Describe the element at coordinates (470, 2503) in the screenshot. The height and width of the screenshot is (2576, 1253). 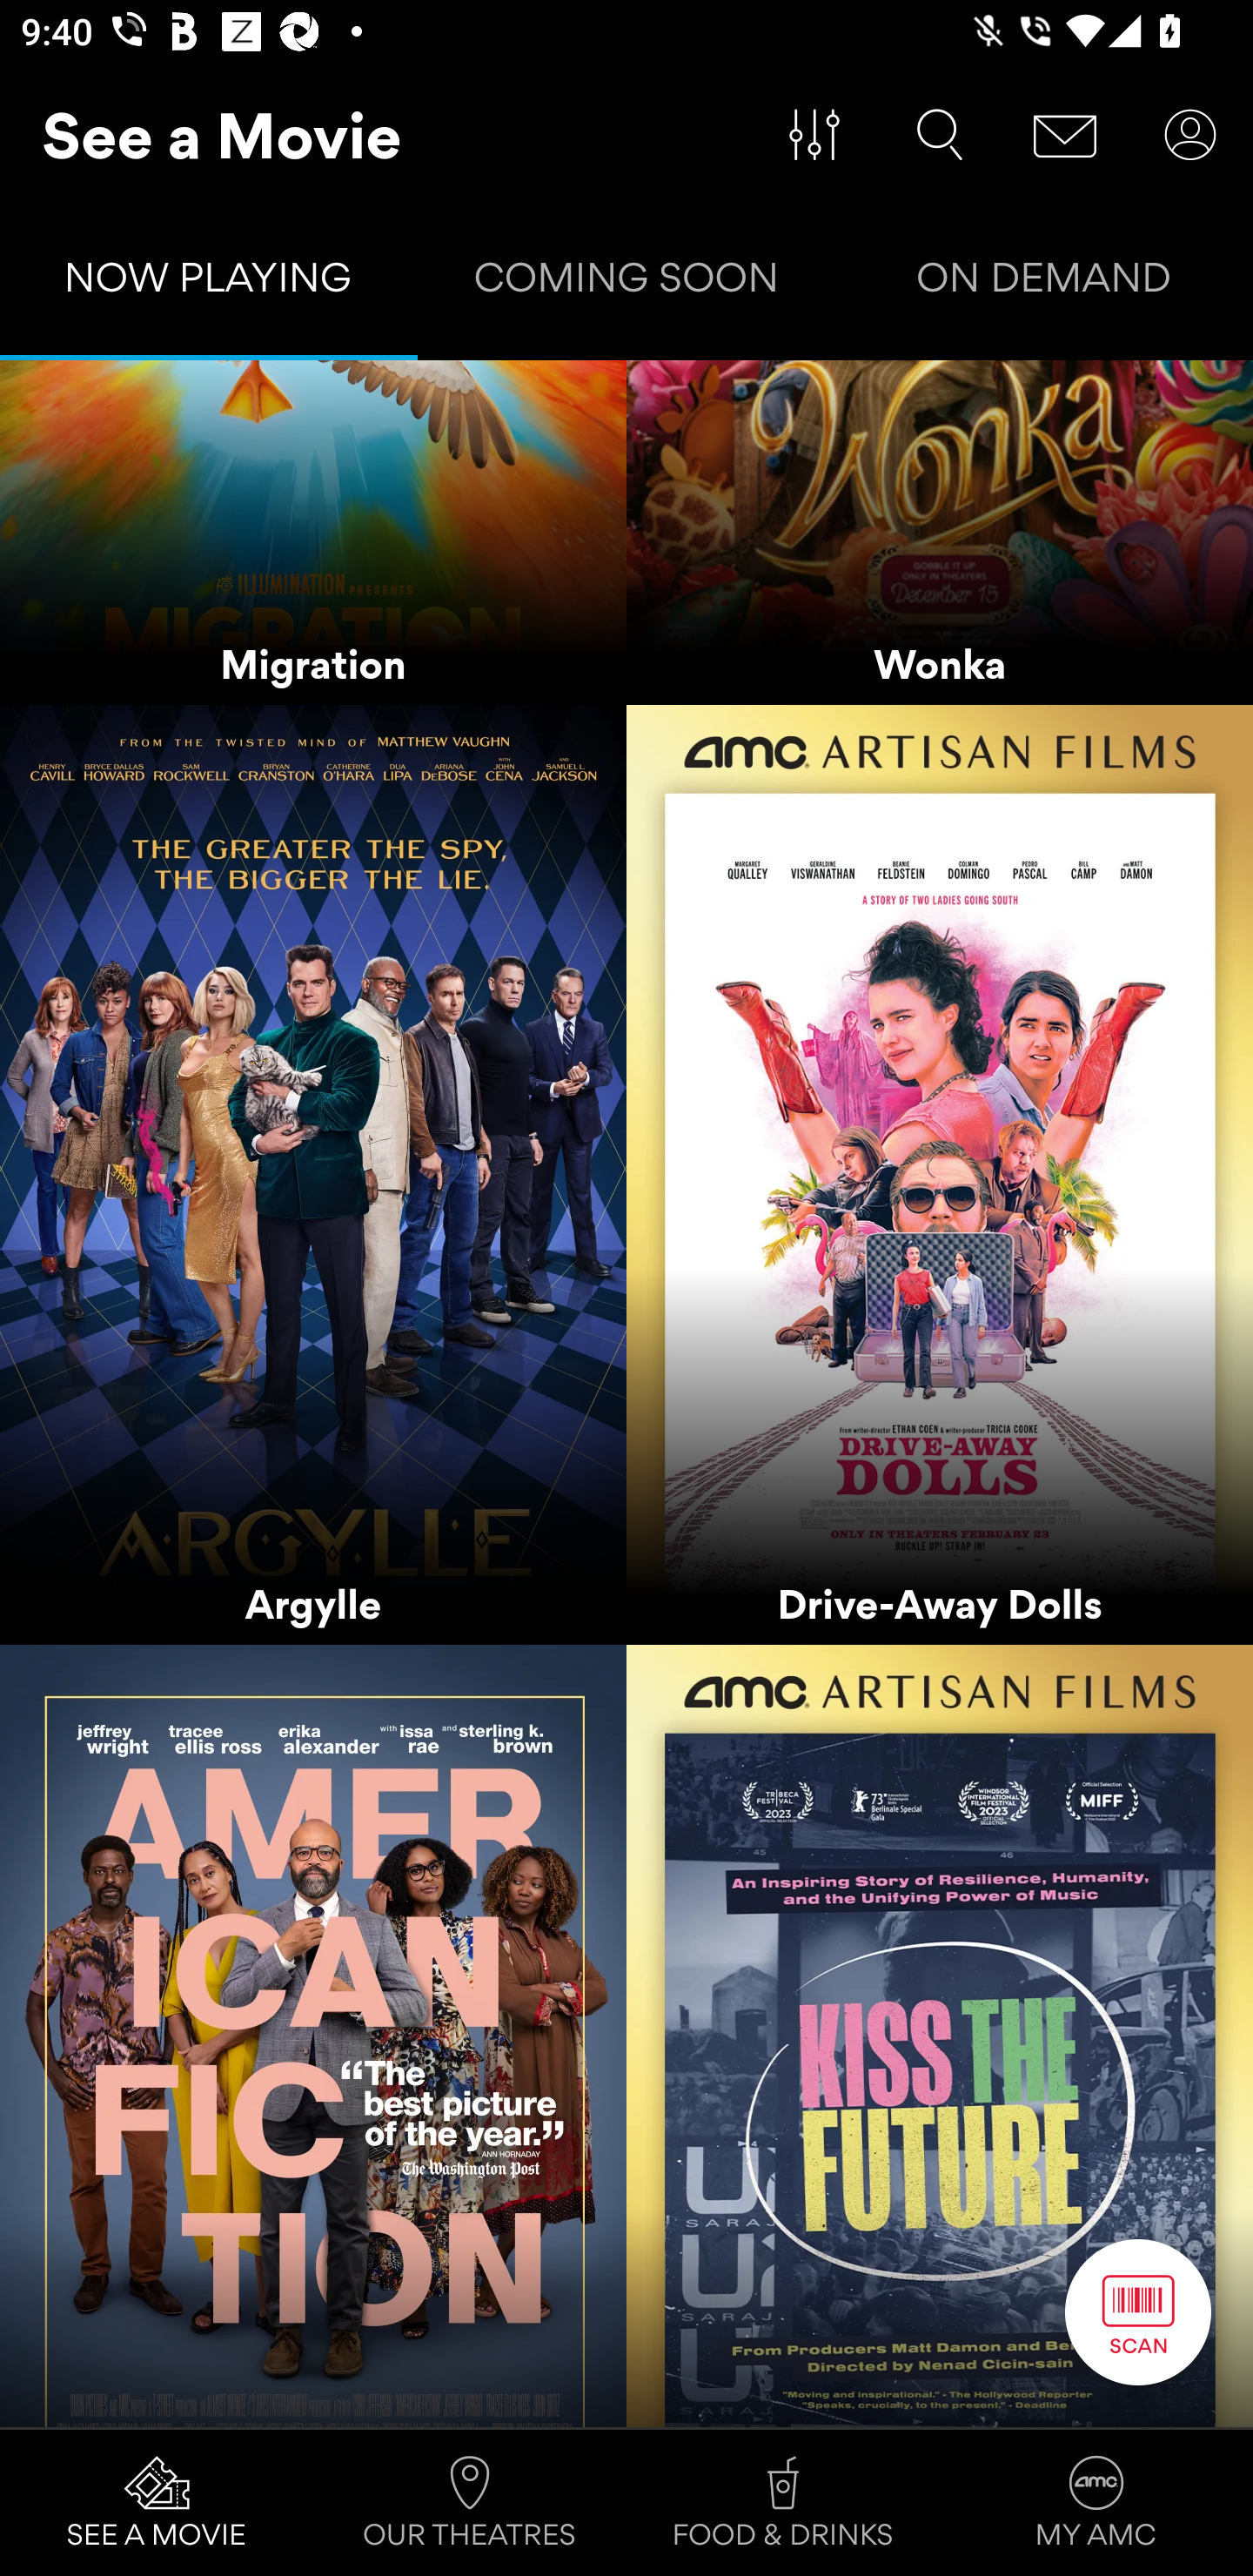
I see `OUR THEATRES
Tab 2 of 4` at that location.